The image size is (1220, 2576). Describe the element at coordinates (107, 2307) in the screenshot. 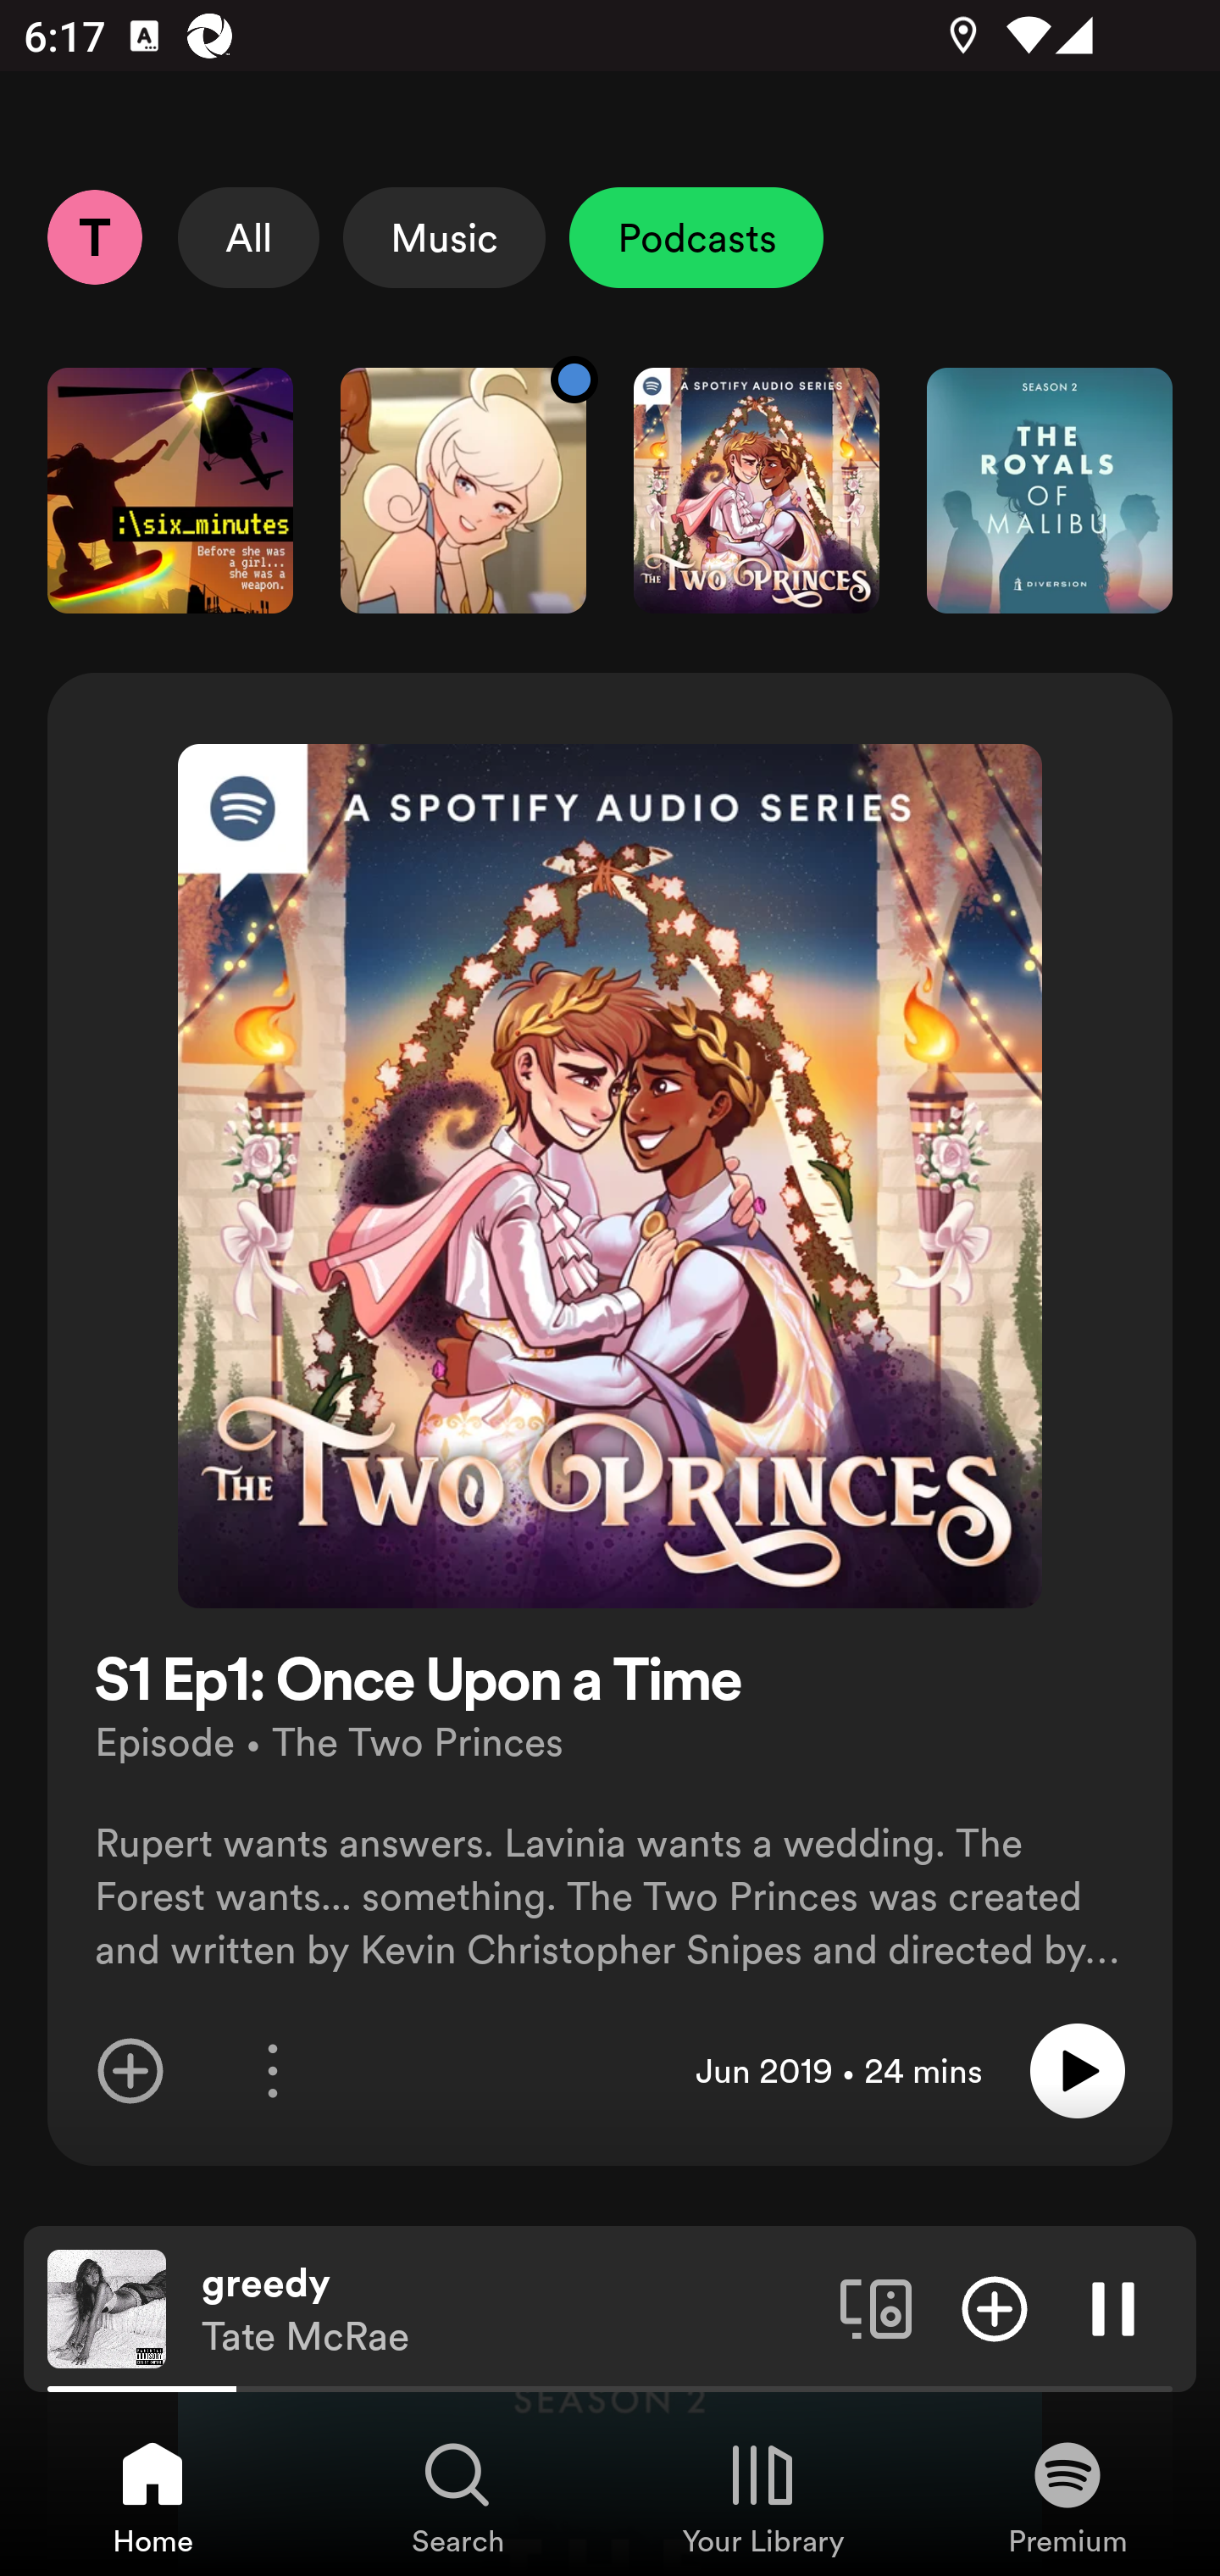

I see `The cover art of the currently playing track` at that location.